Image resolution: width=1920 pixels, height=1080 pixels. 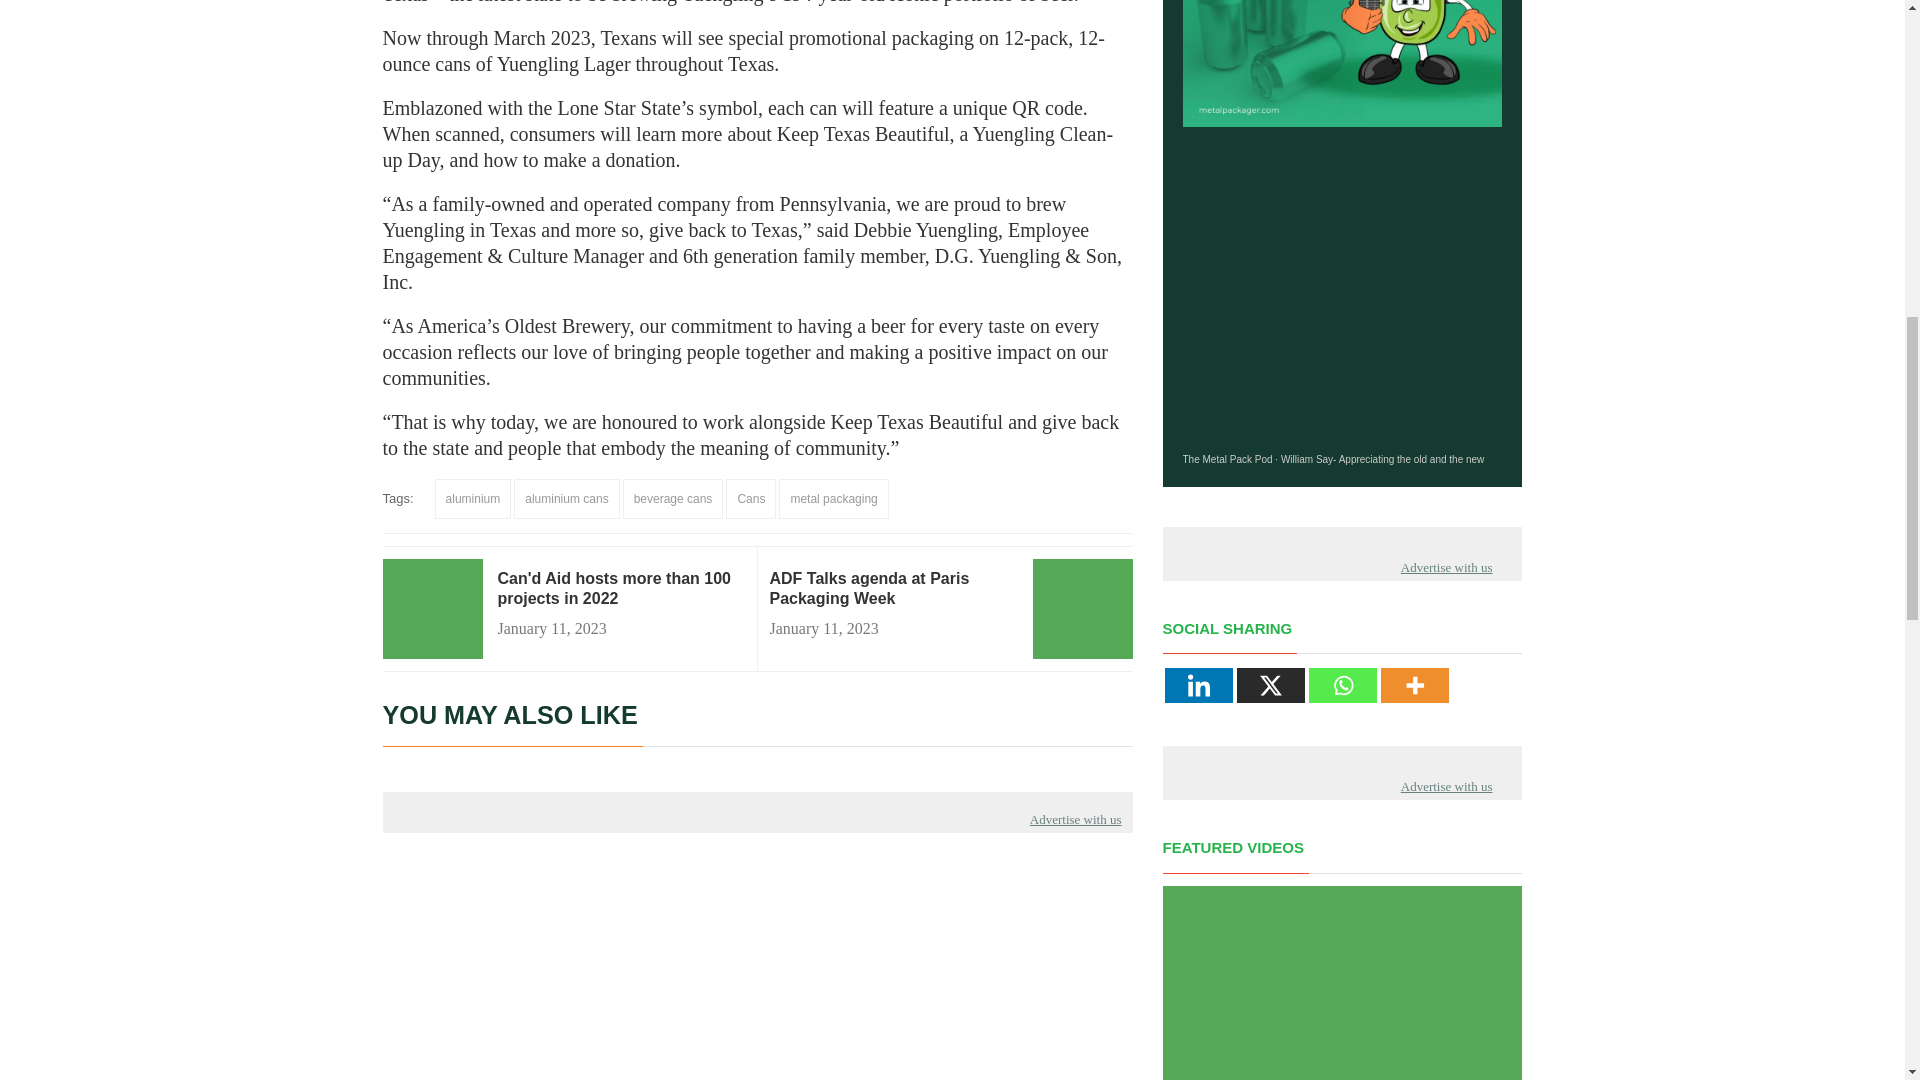 What do you see at coordinates (750, 499) in the screenshot?
I see `Cans` at bounding box center [750, 499].